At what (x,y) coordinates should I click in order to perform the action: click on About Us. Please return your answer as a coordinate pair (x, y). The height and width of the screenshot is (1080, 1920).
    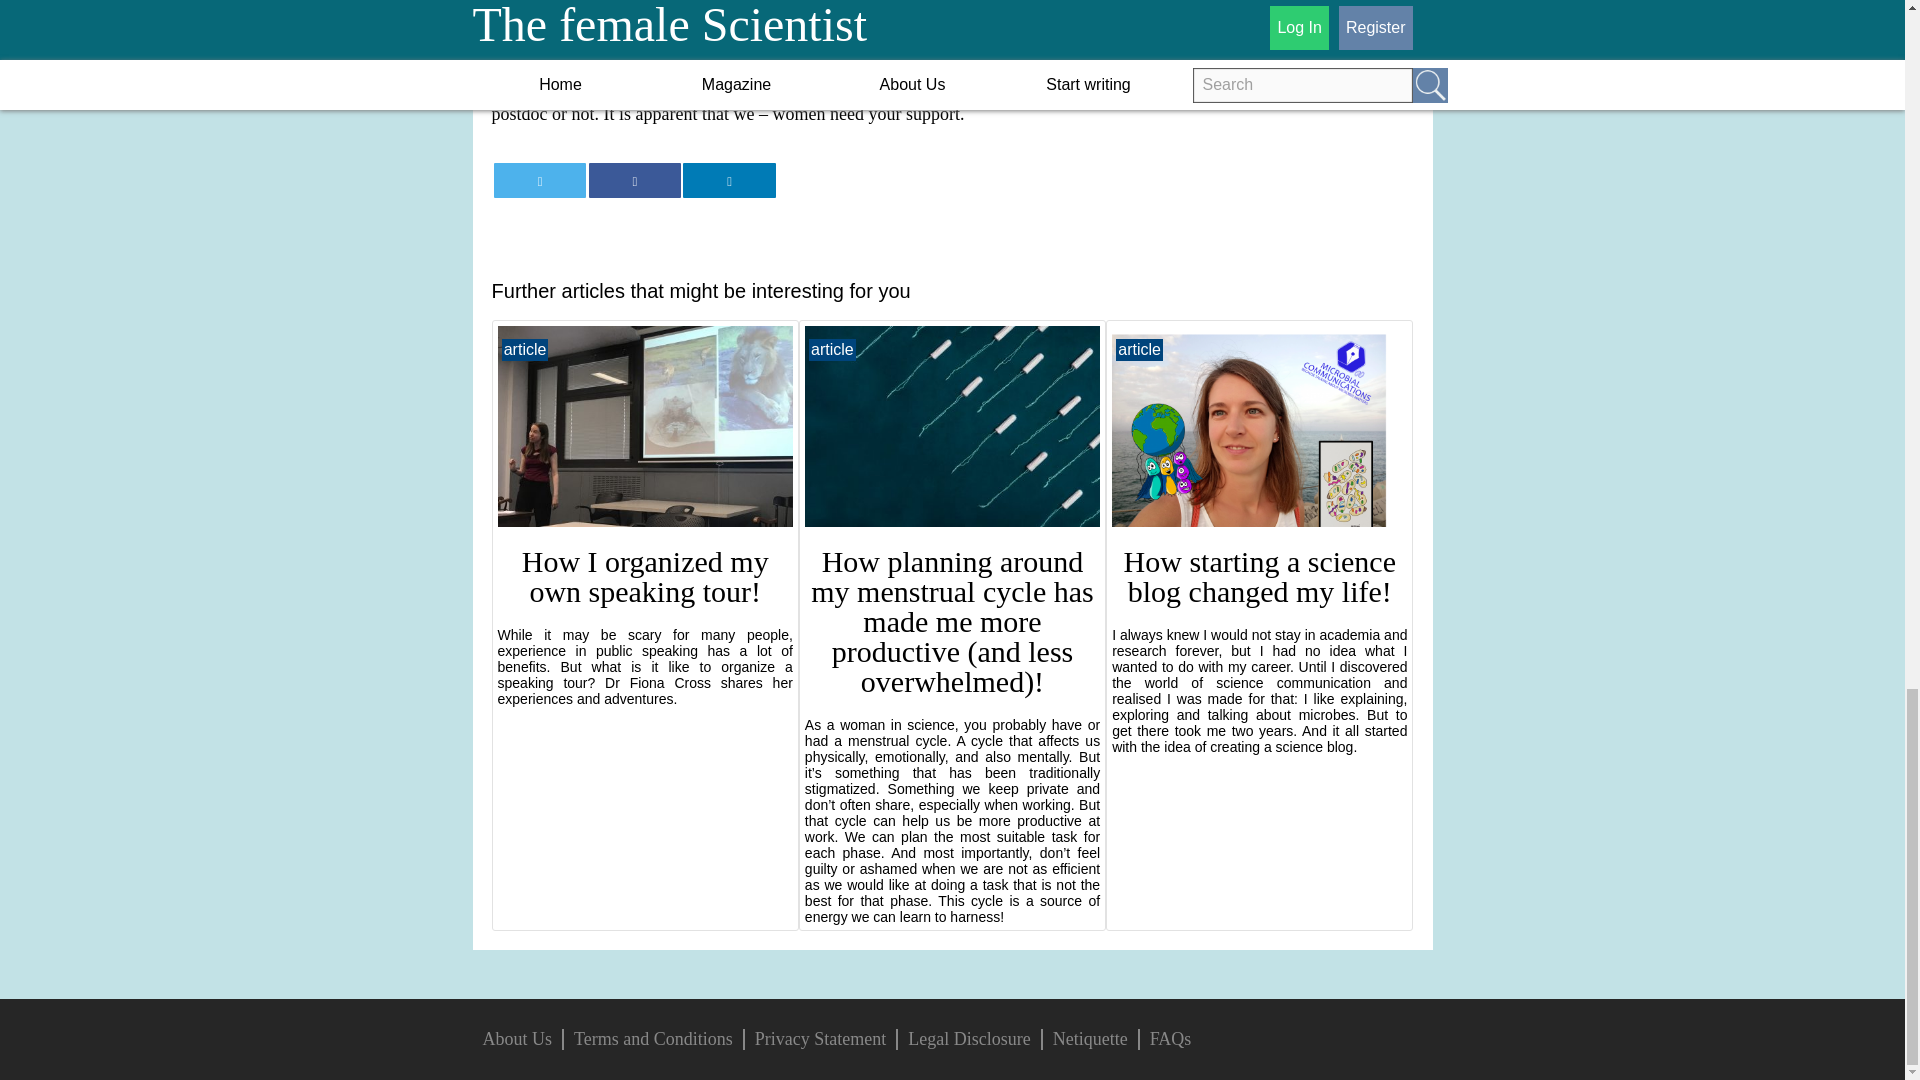
    Looking at the image, I should click on (516, 1038).